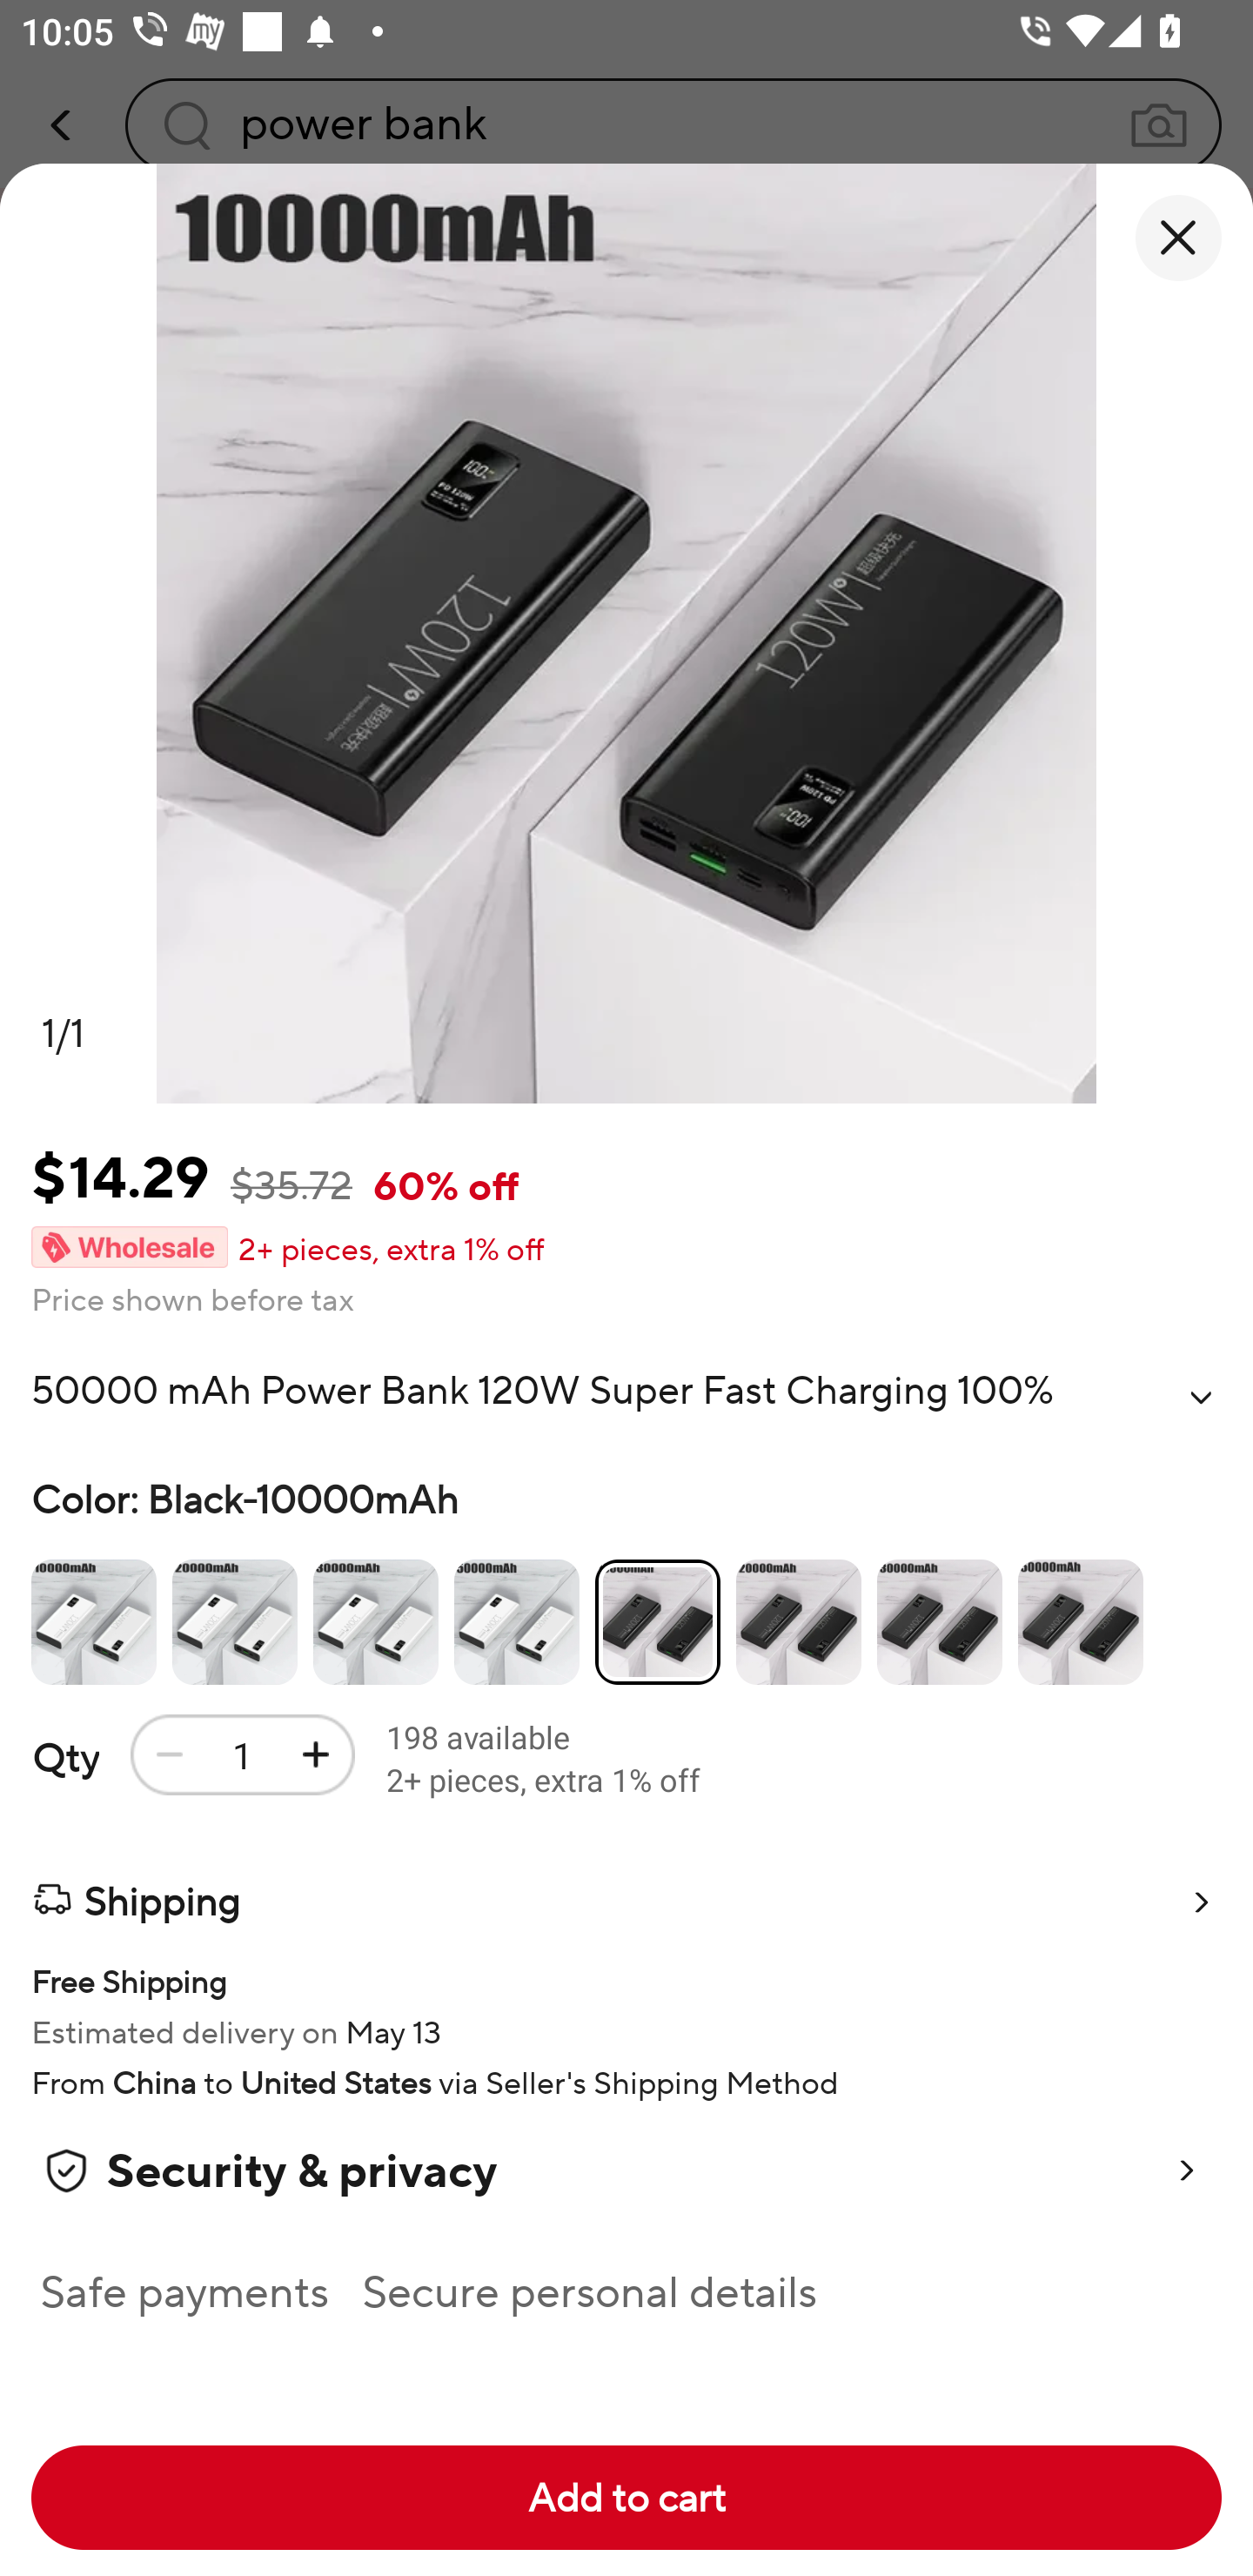 The width and height of the screenshot is (1253, 2576). Describe the element at coordinates (1178, 238) in the screenshot. I see `close ` at that location.